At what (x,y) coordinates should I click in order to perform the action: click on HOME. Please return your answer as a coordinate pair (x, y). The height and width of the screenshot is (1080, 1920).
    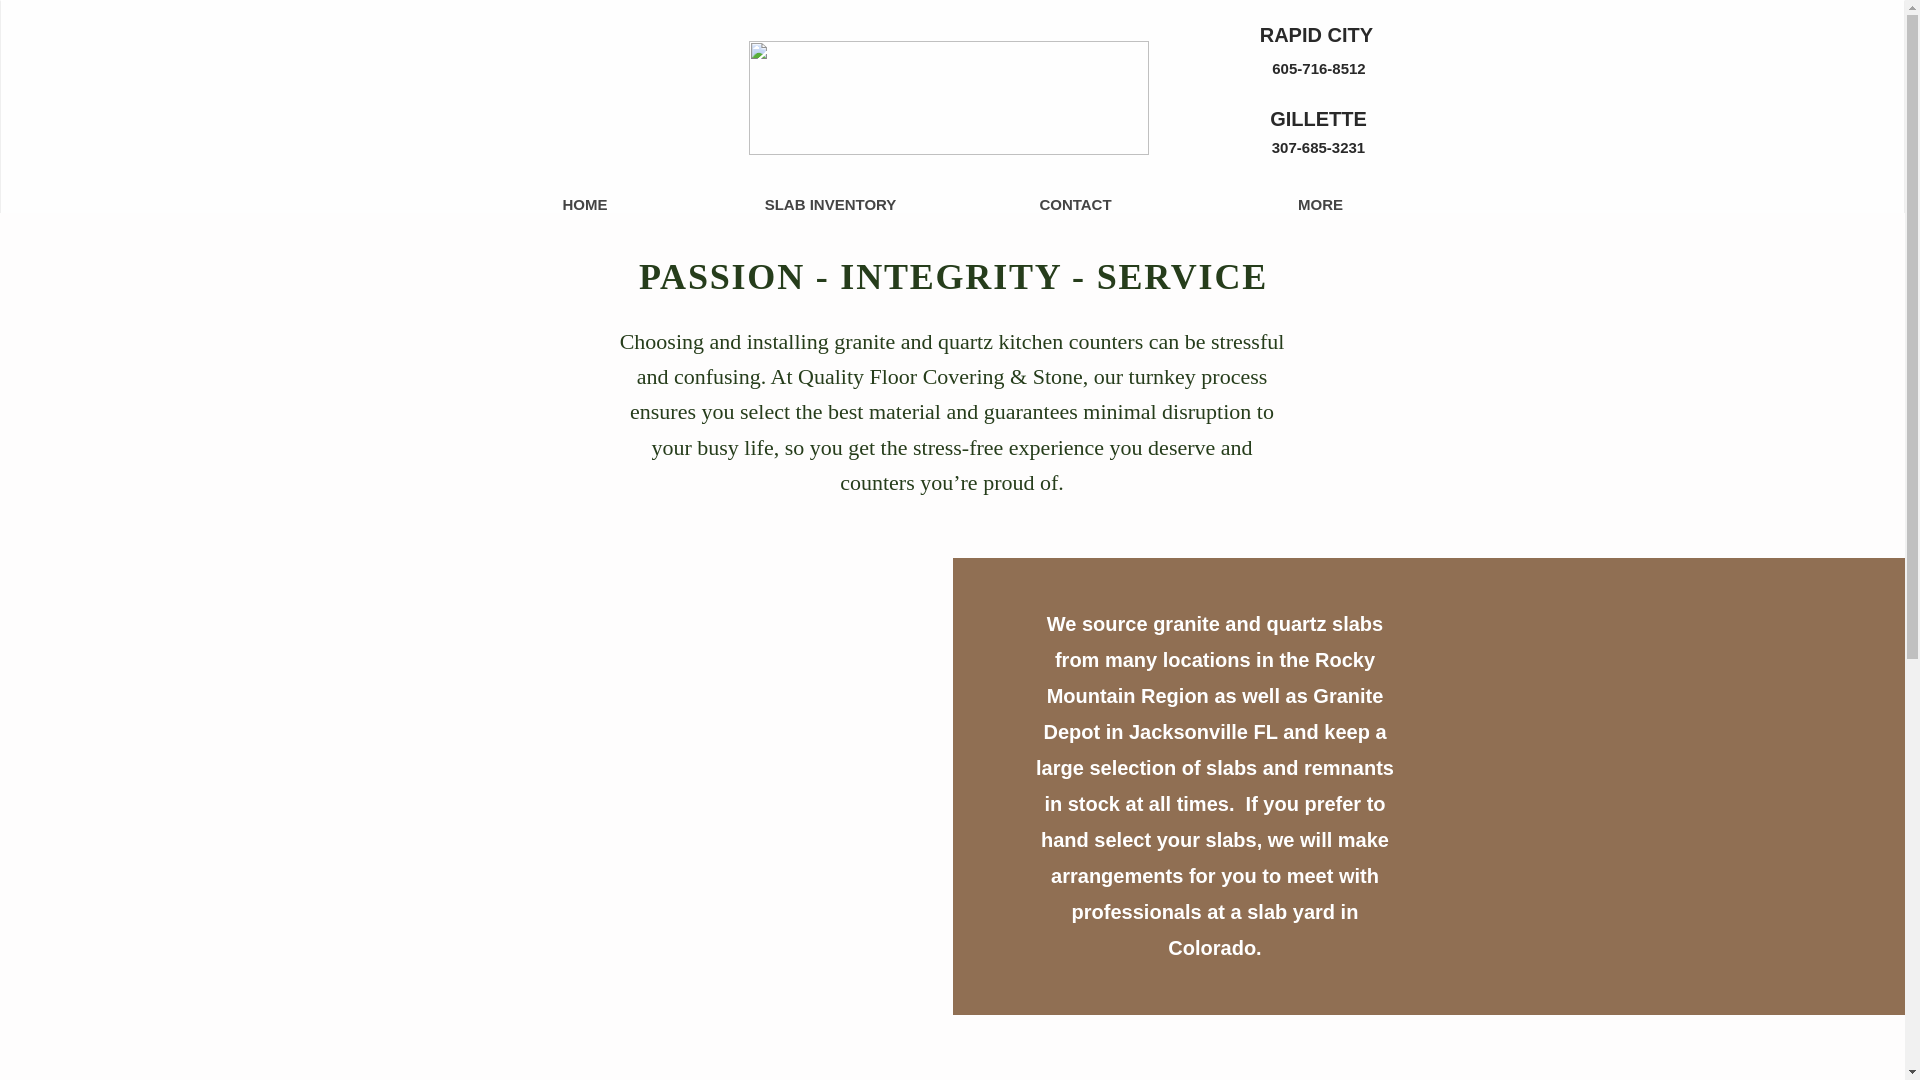
    Looking at the image, I should click on (584, 204).